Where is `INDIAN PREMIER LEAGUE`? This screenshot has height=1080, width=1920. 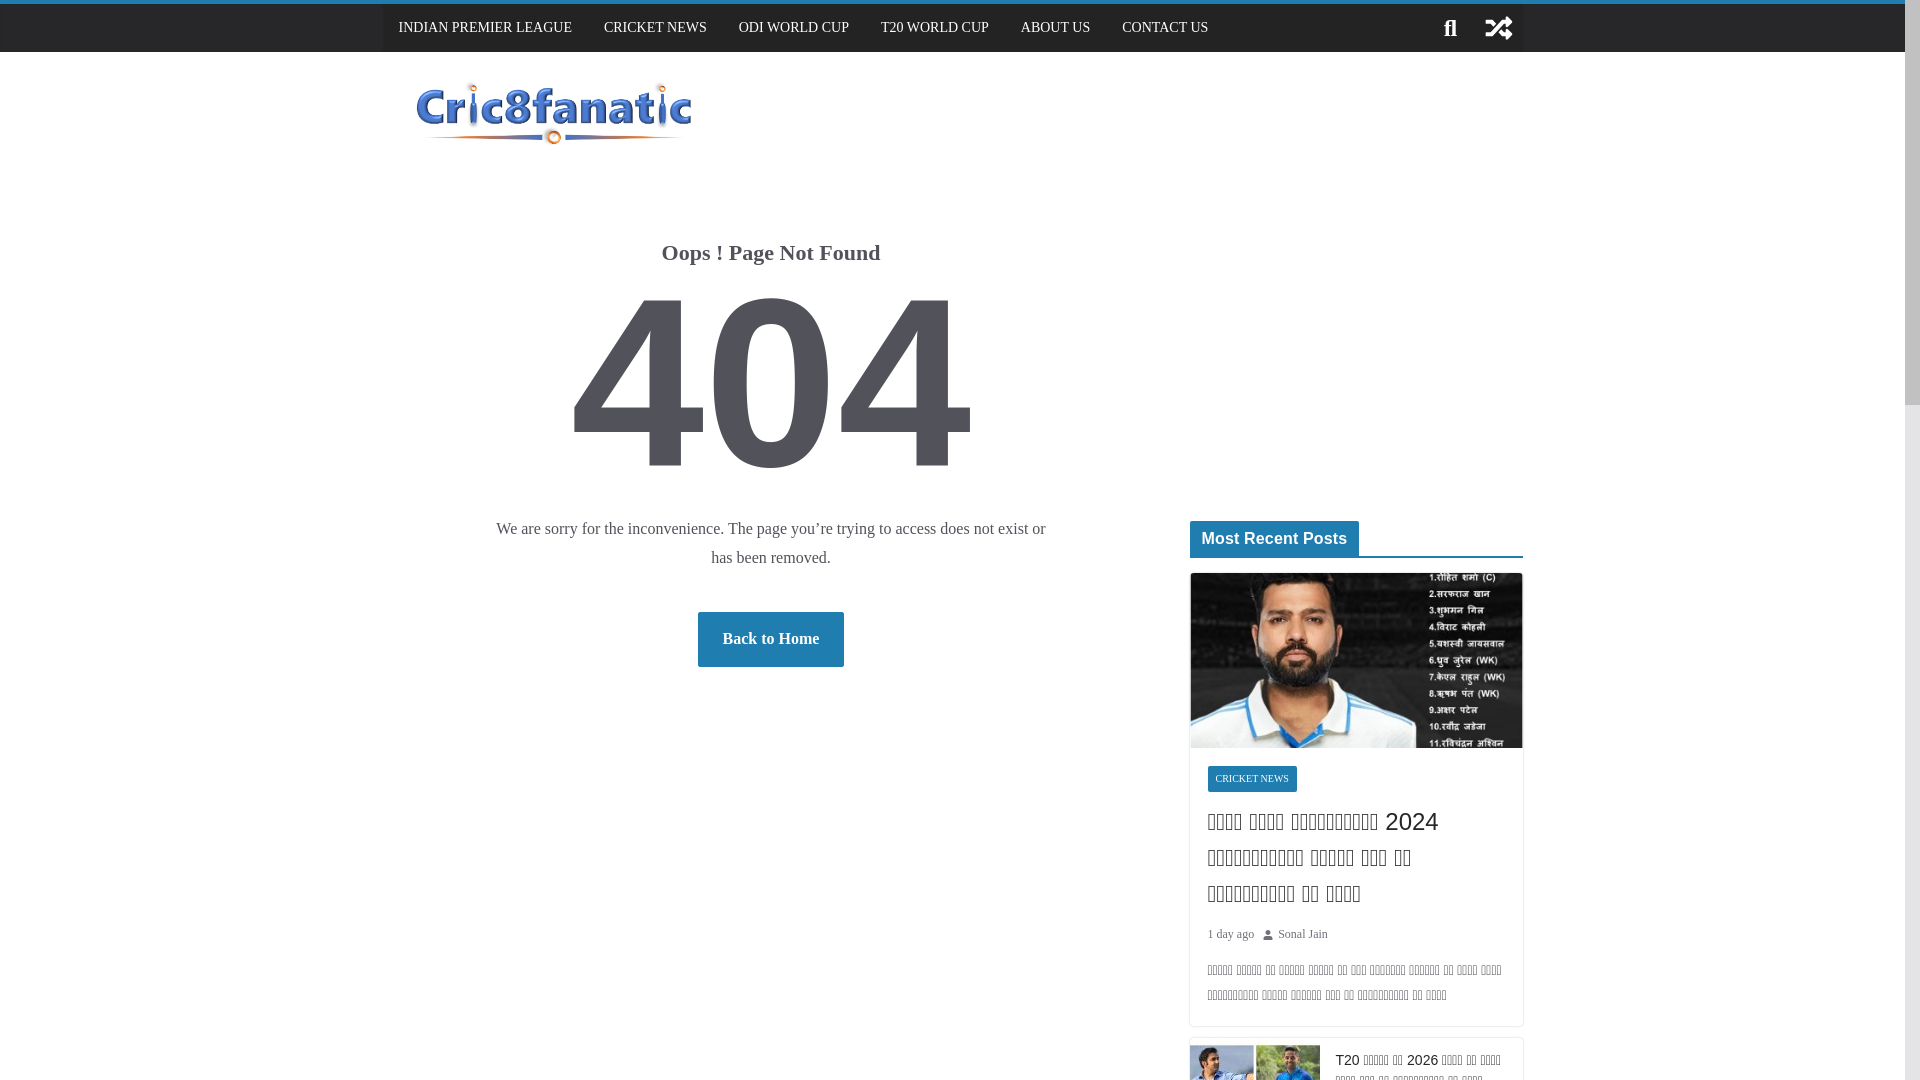 INDIAN PREMIER LEAGUE is located at coordinates (484, 28).